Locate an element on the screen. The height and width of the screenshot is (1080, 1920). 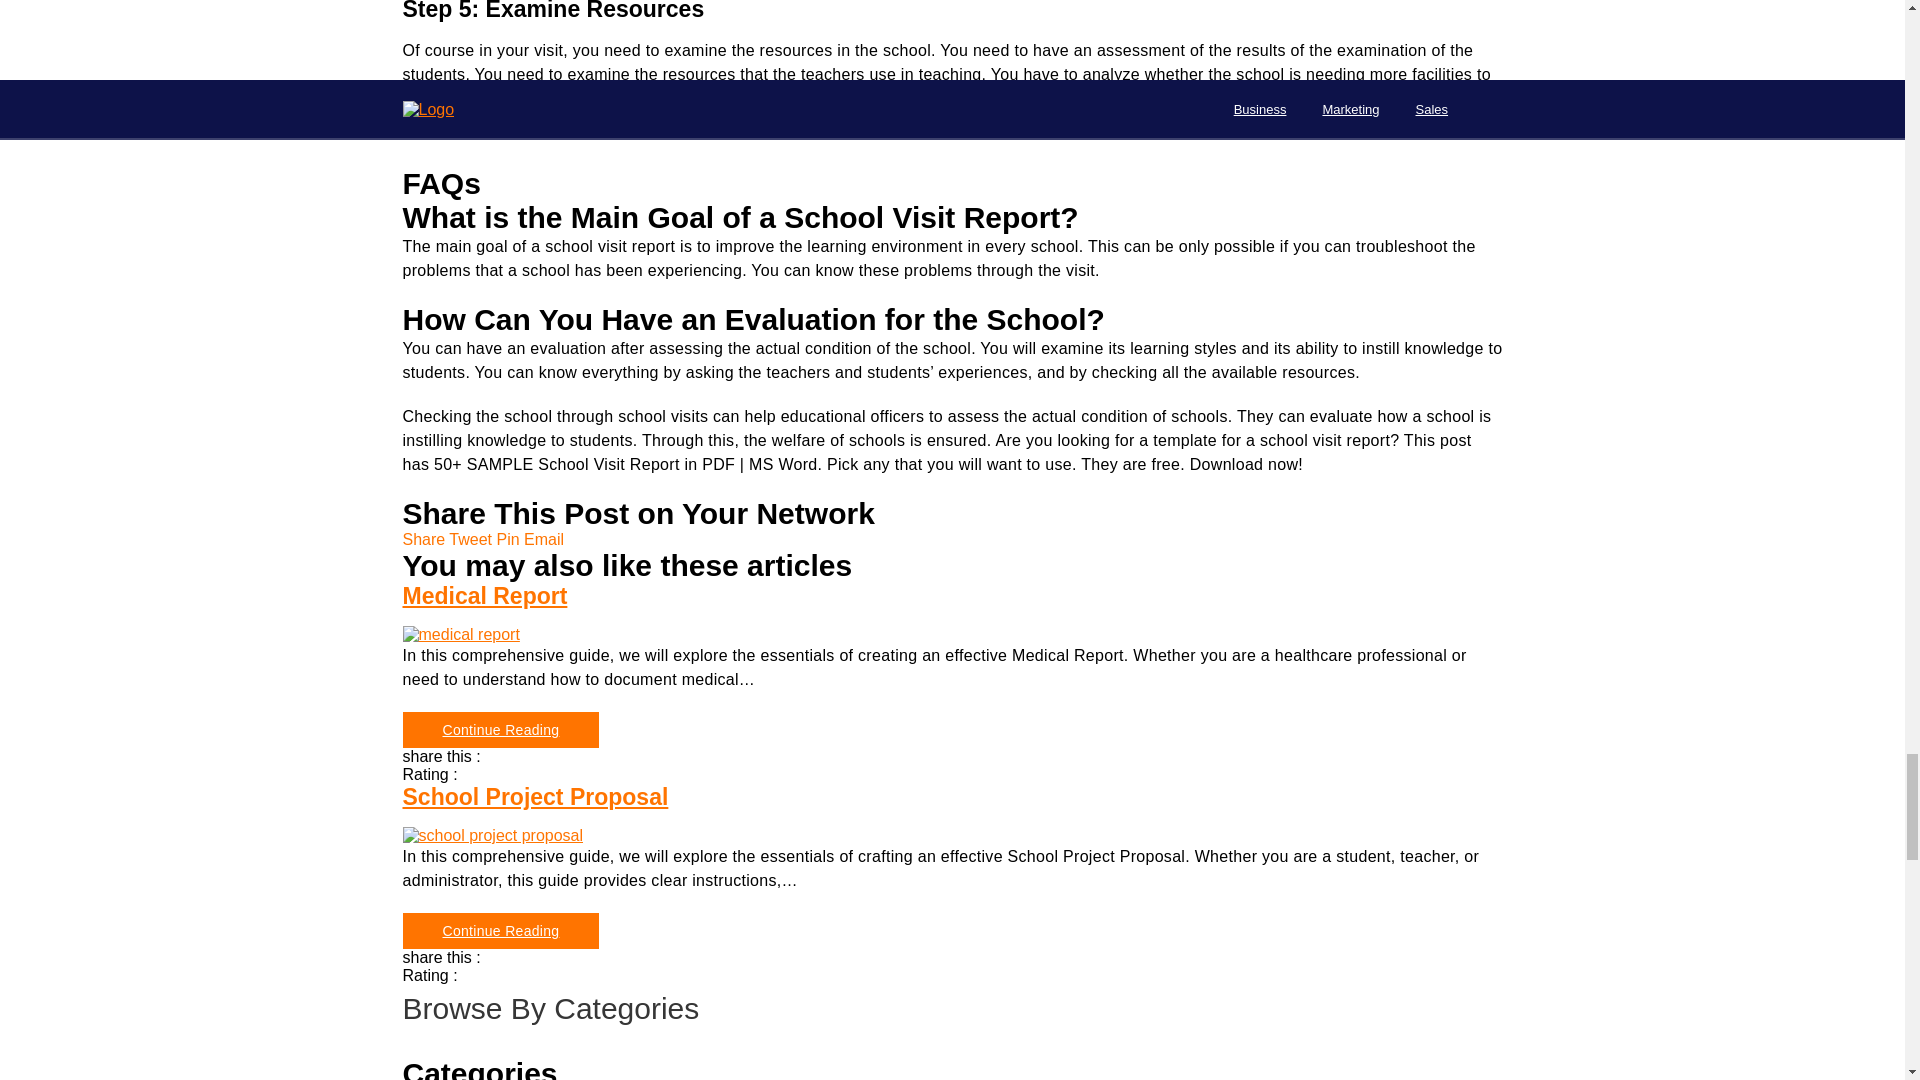
Medical Report is located at coordinates (951, 596).